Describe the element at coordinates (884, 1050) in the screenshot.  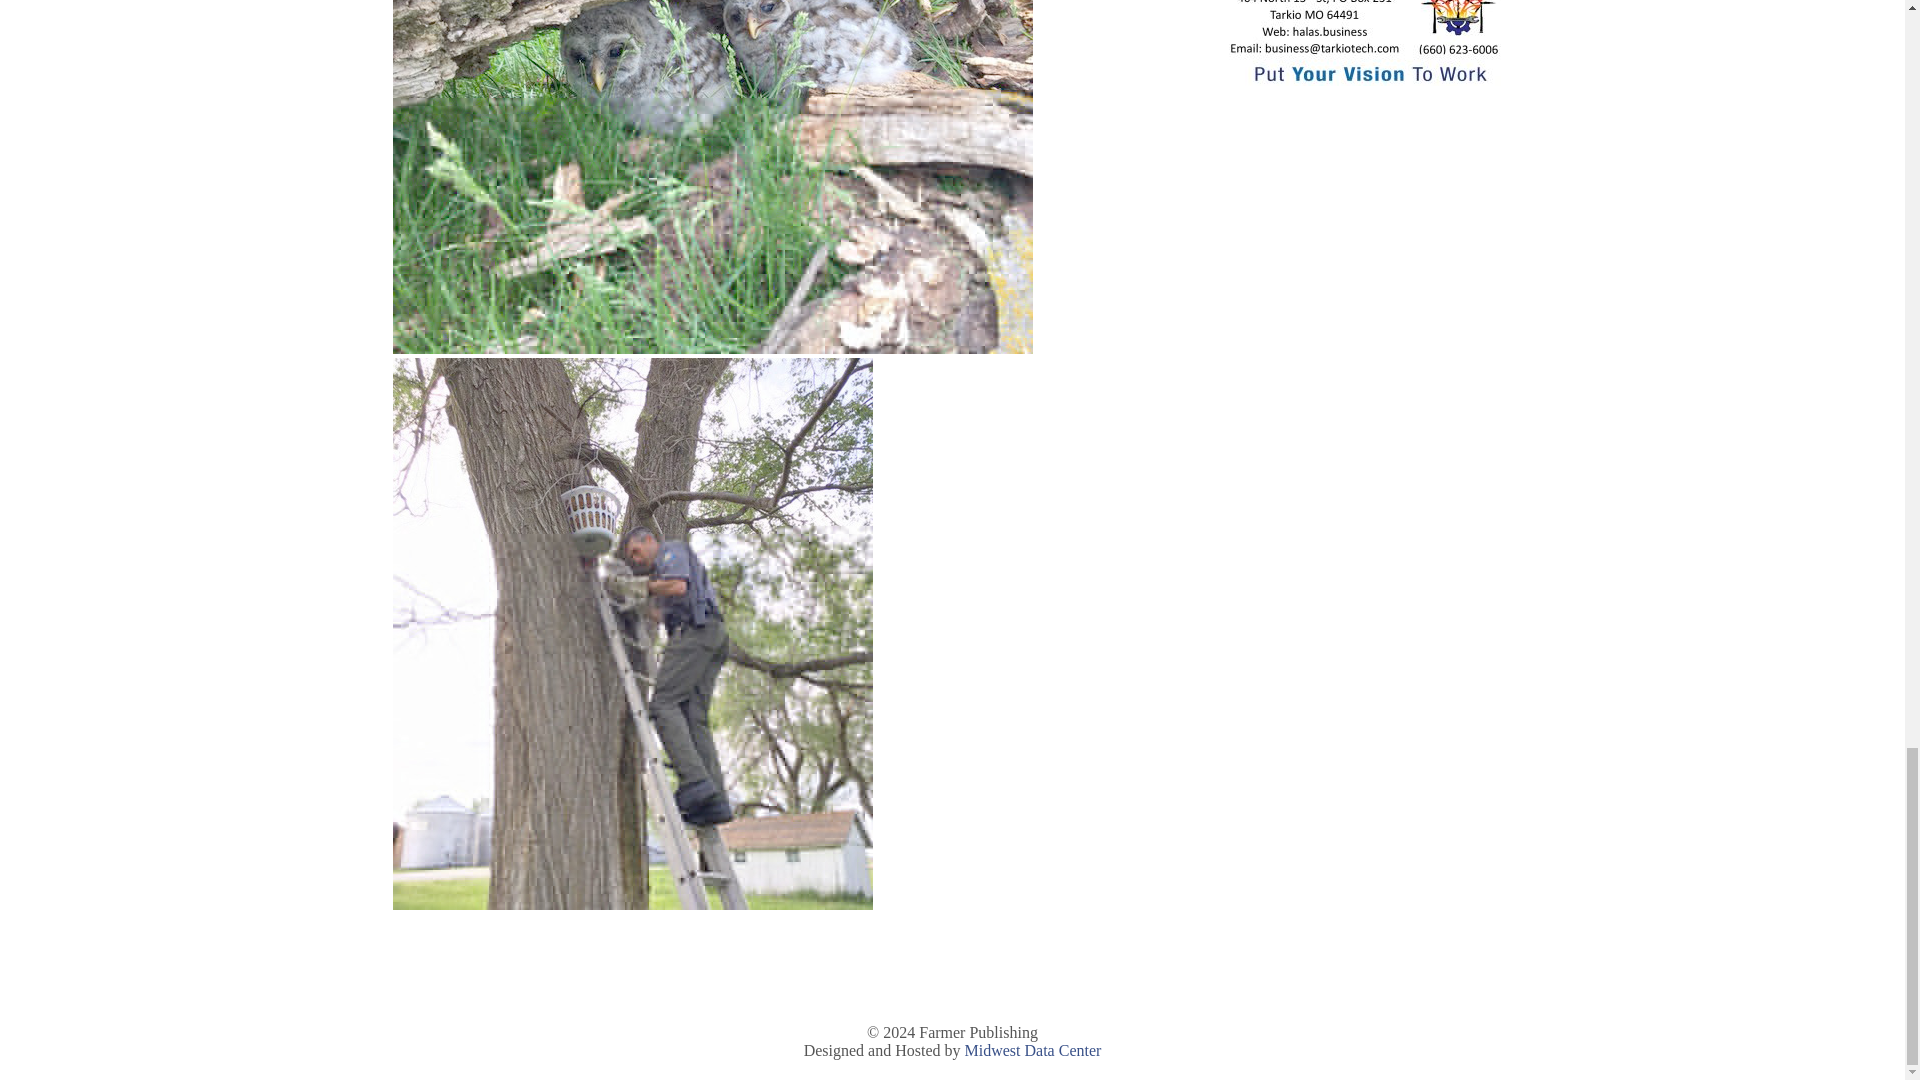
I see `Designed and Hosted by` at that location.